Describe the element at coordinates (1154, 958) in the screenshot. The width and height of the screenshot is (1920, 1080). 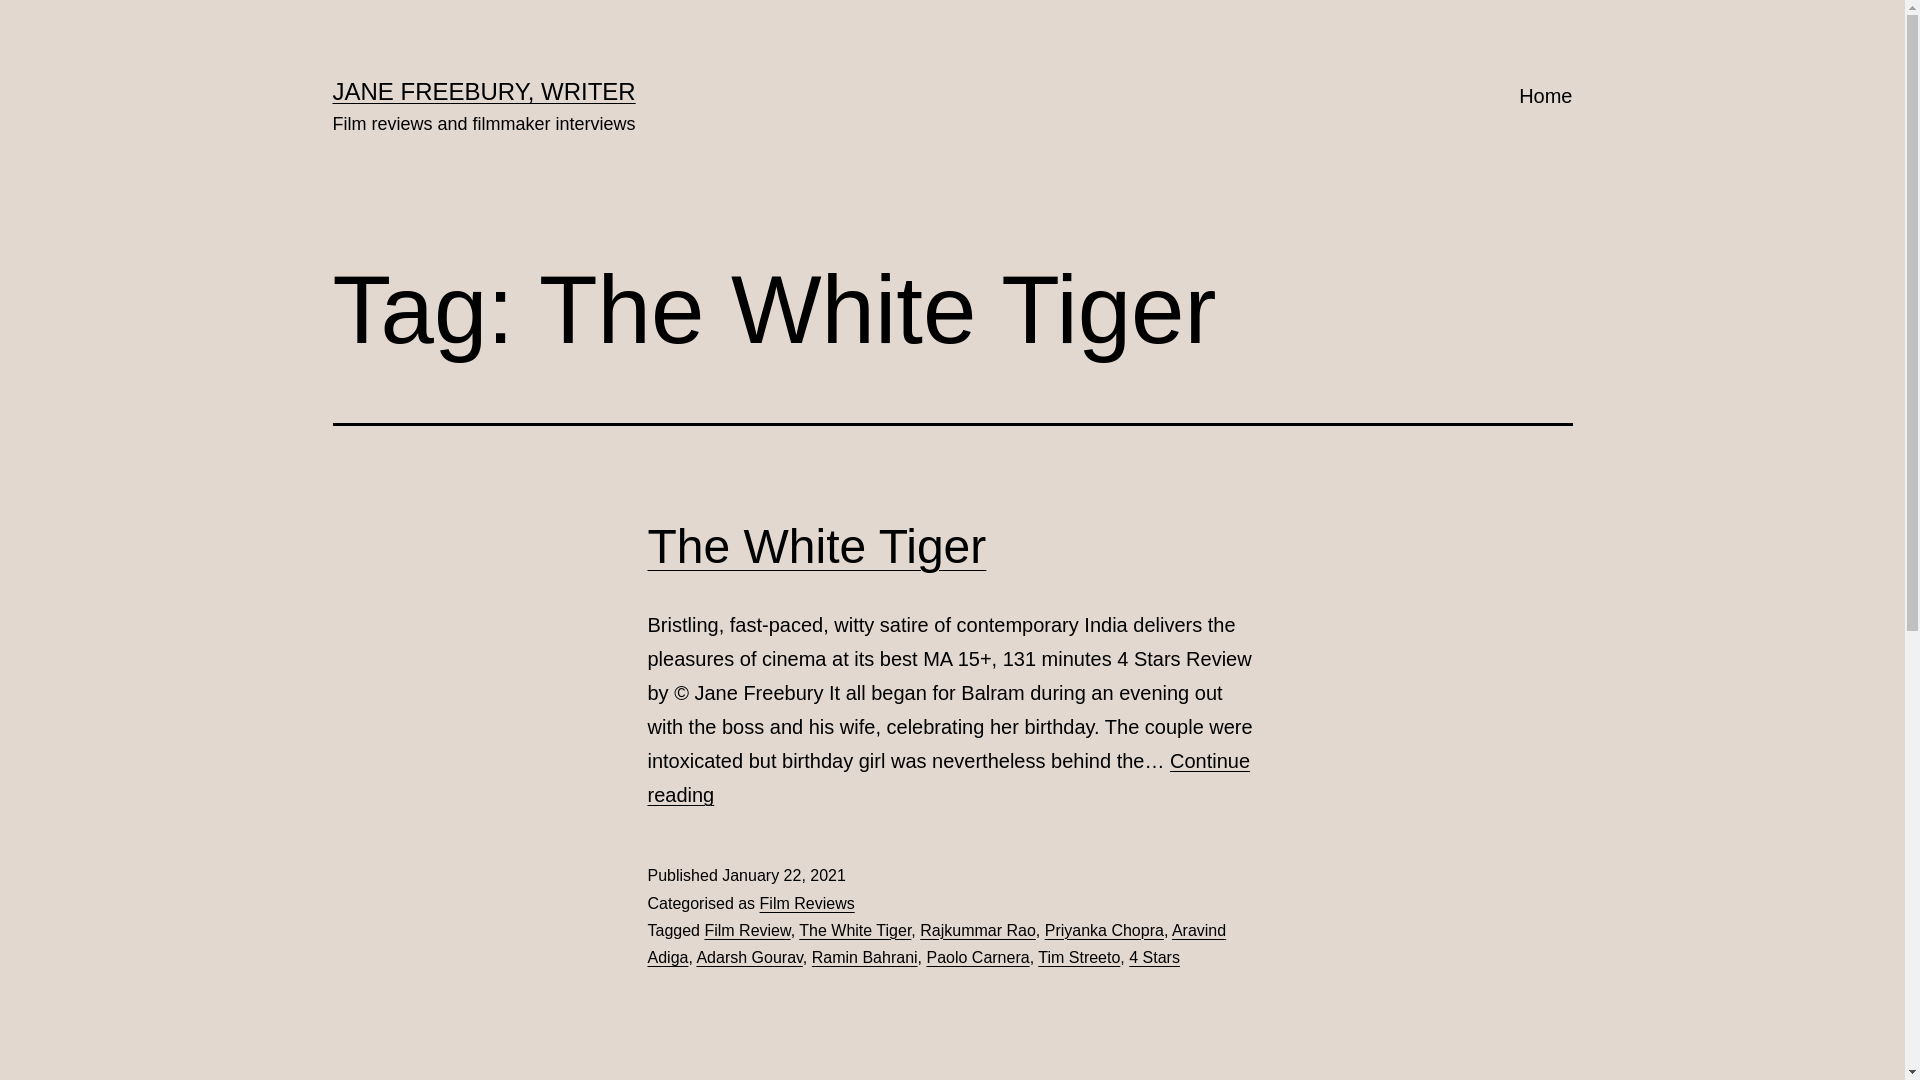
I see `4 Stars` at that location.